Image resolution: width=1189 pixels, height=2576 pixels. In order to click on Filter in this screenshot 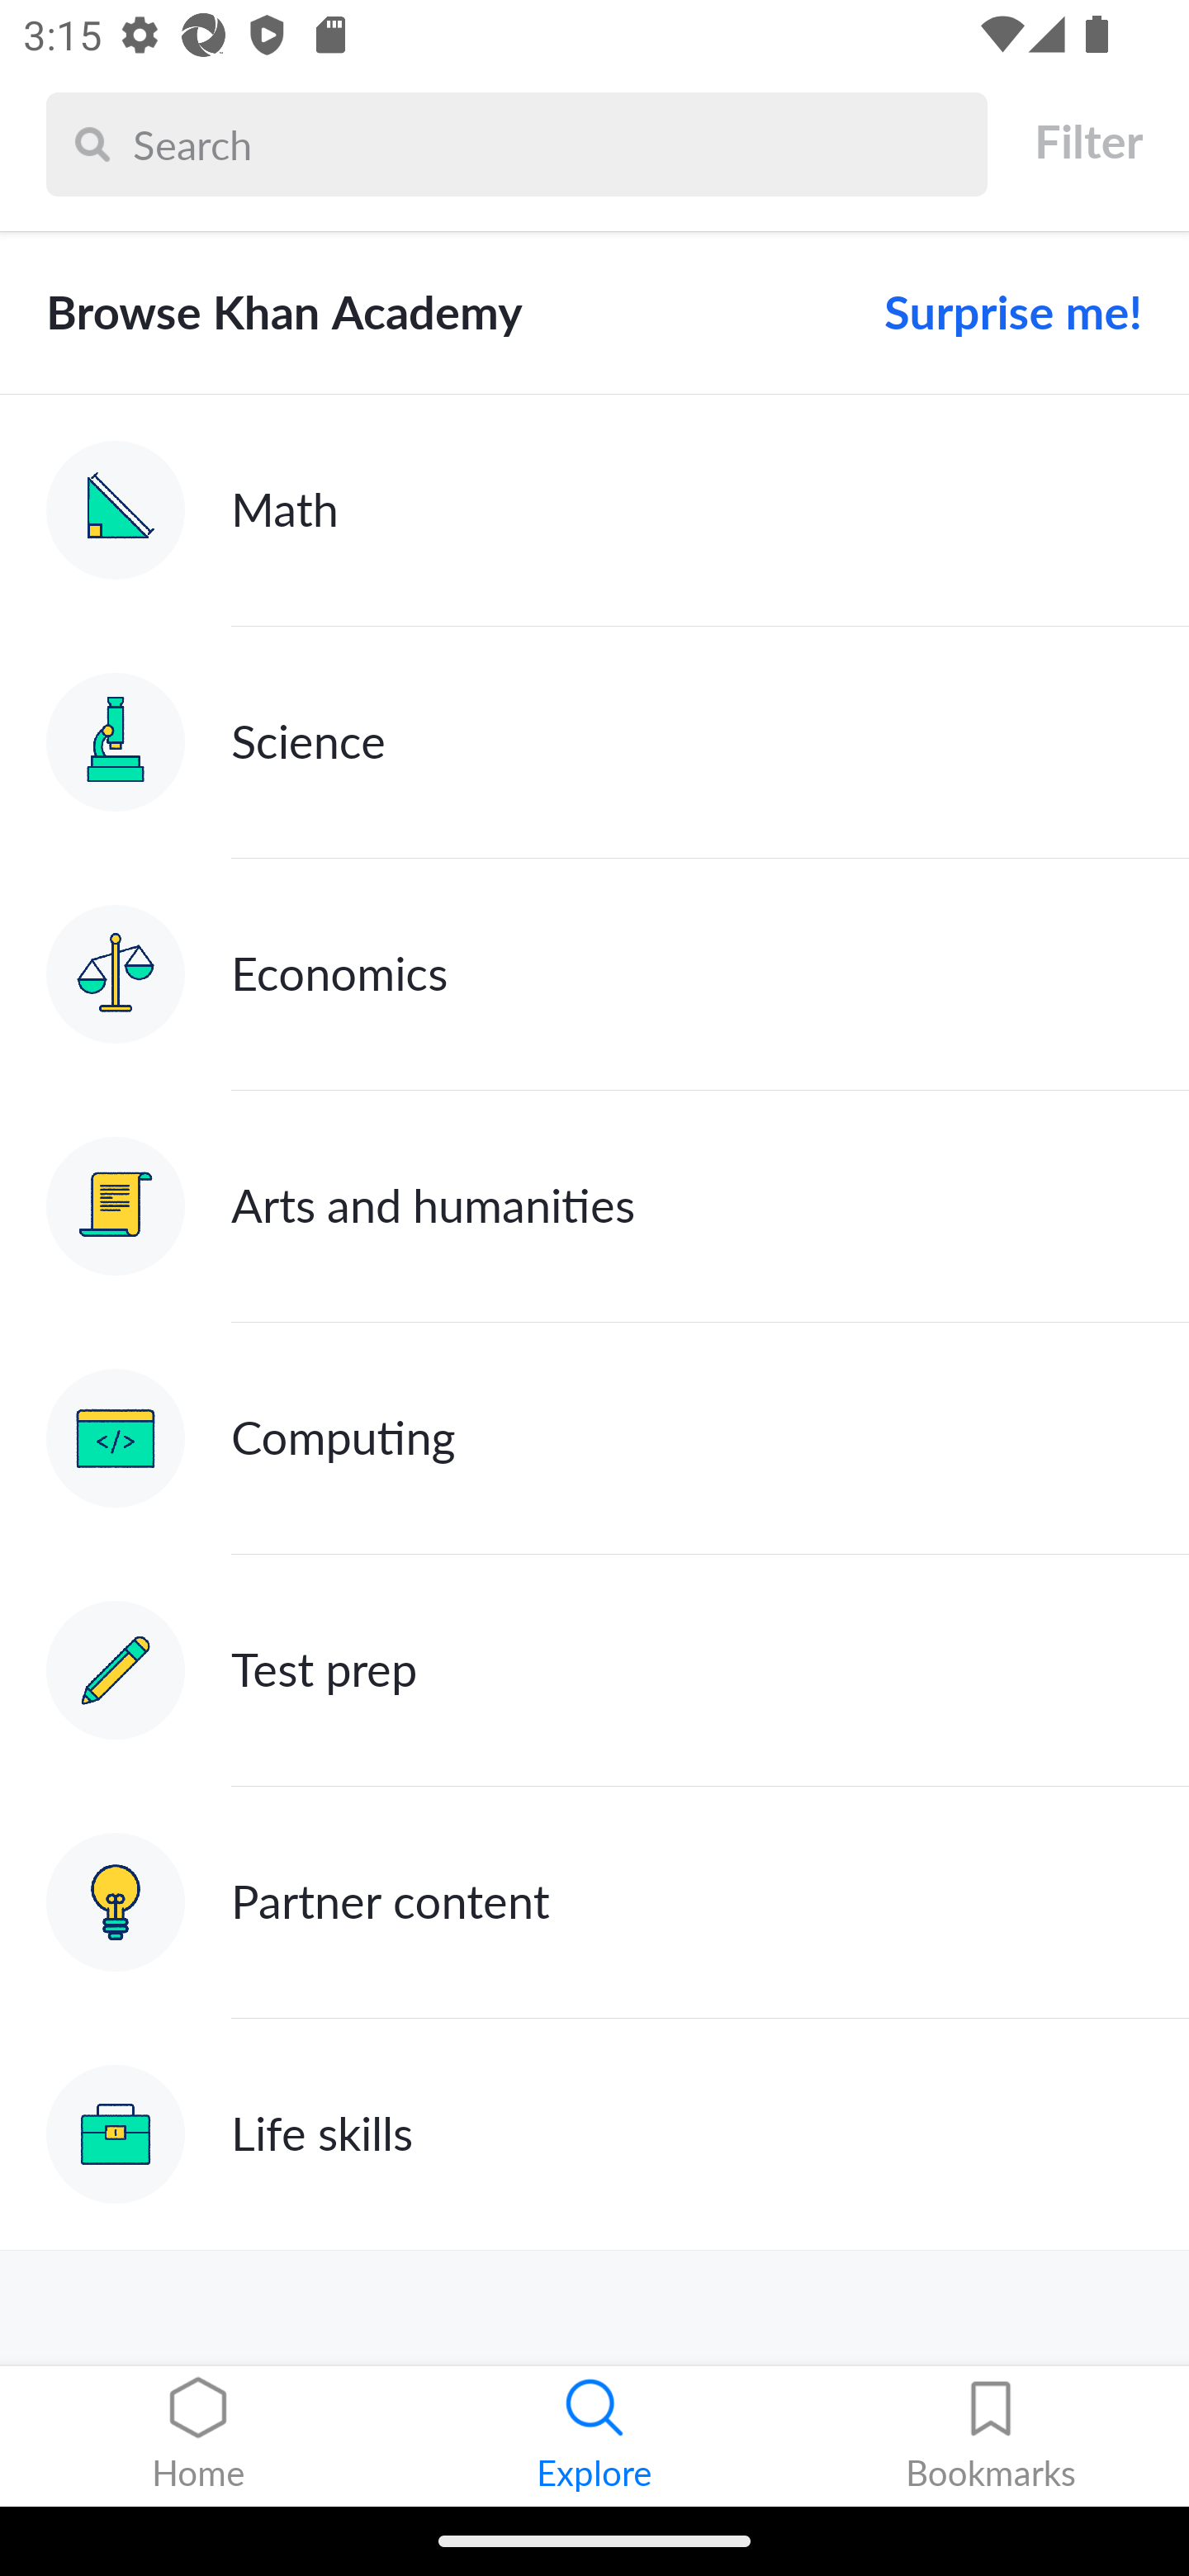, I will do `click(1087, 141)`.